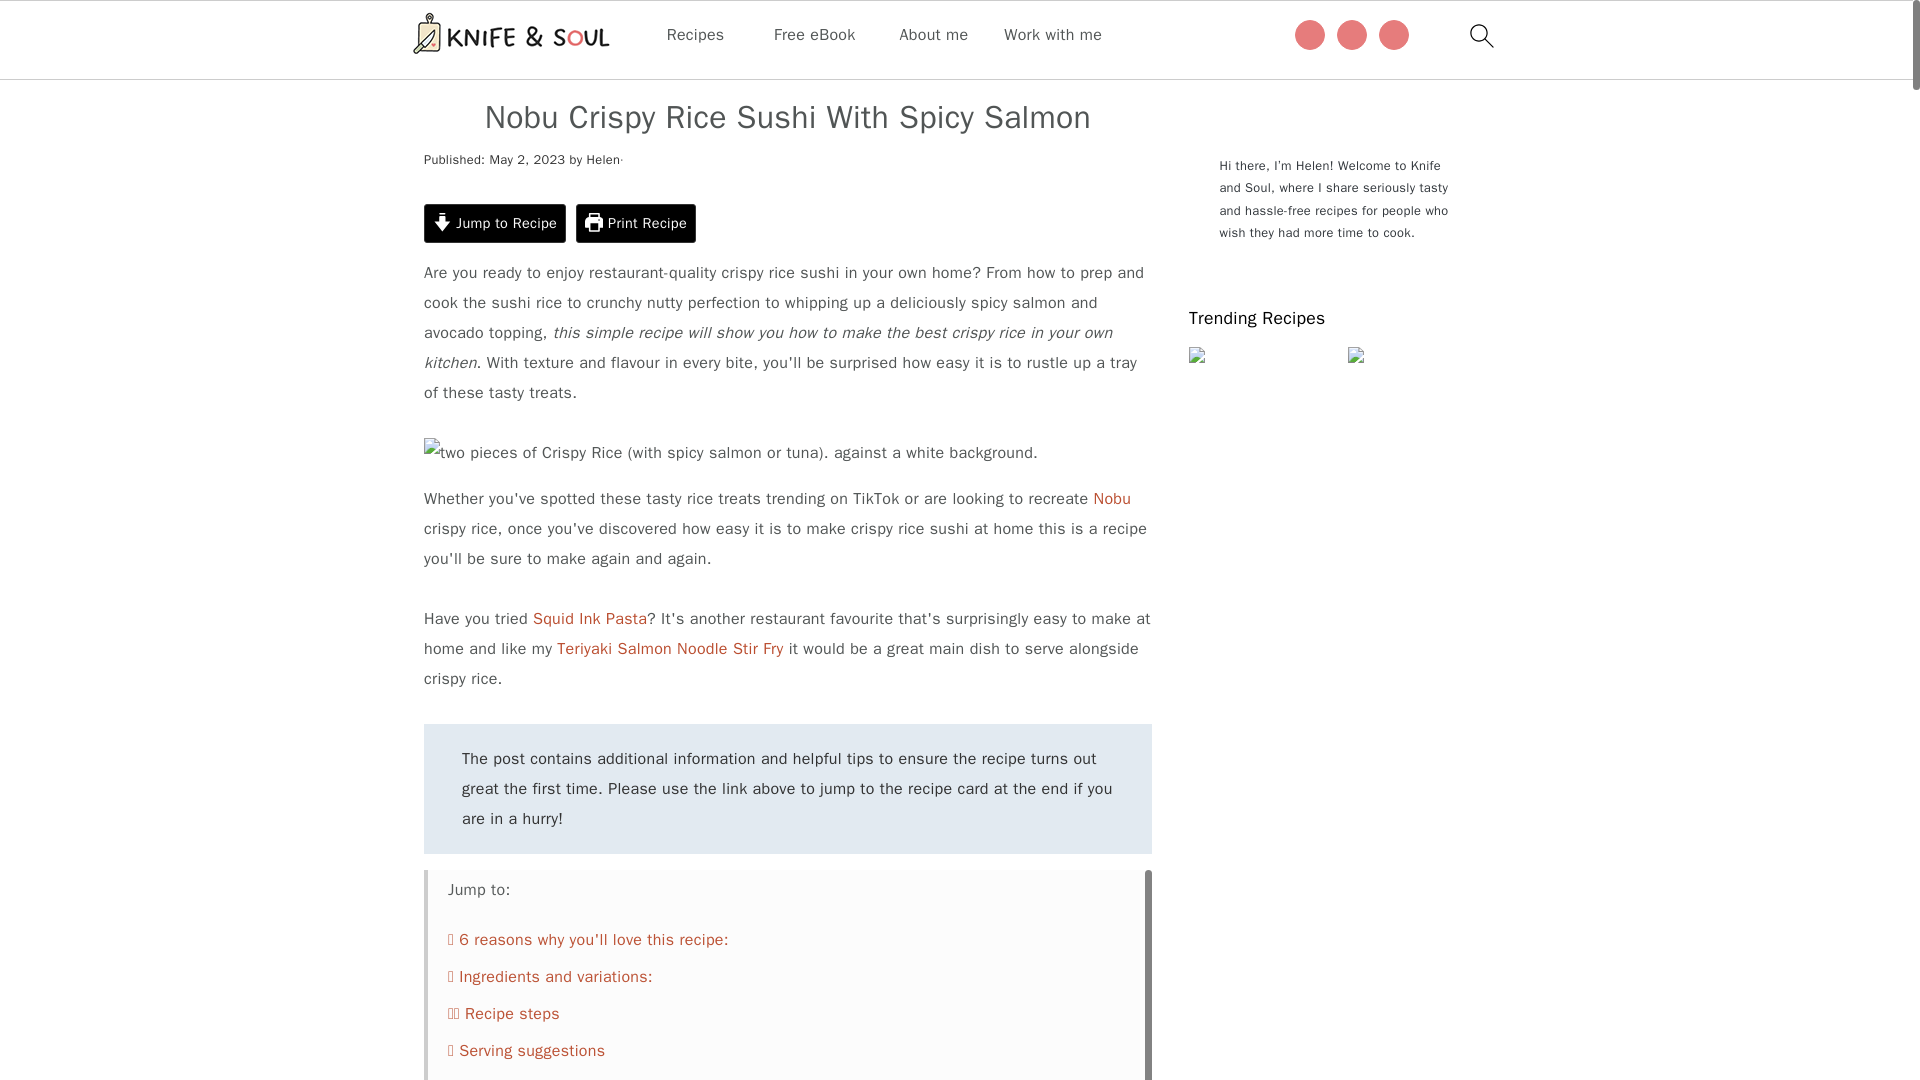 This screenshot has height=1080, width=1920. Describe the element at coordinates (495, 224) in the screenshot. I see `Jump to Recipe` at that location.